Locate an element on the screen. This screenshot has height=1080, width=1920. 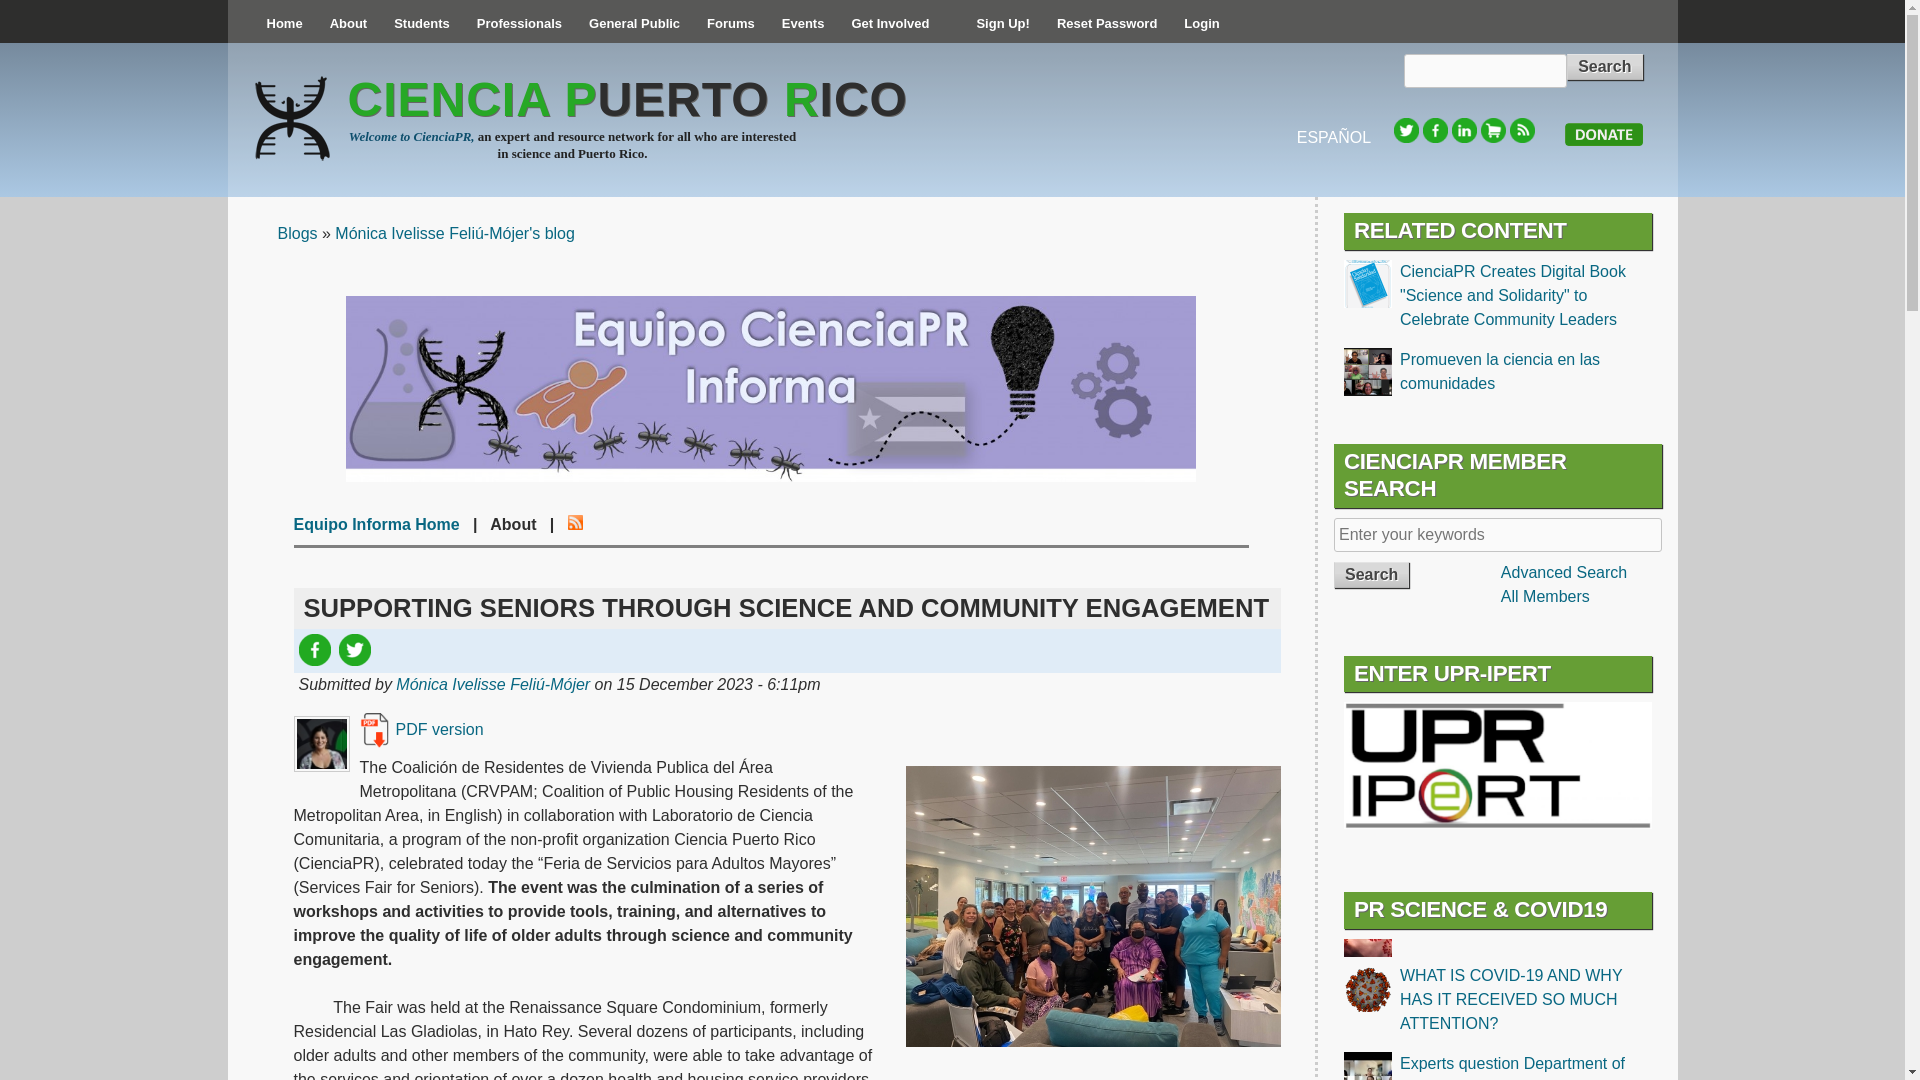
Sign Up! is located at coordinates (1002, 24).